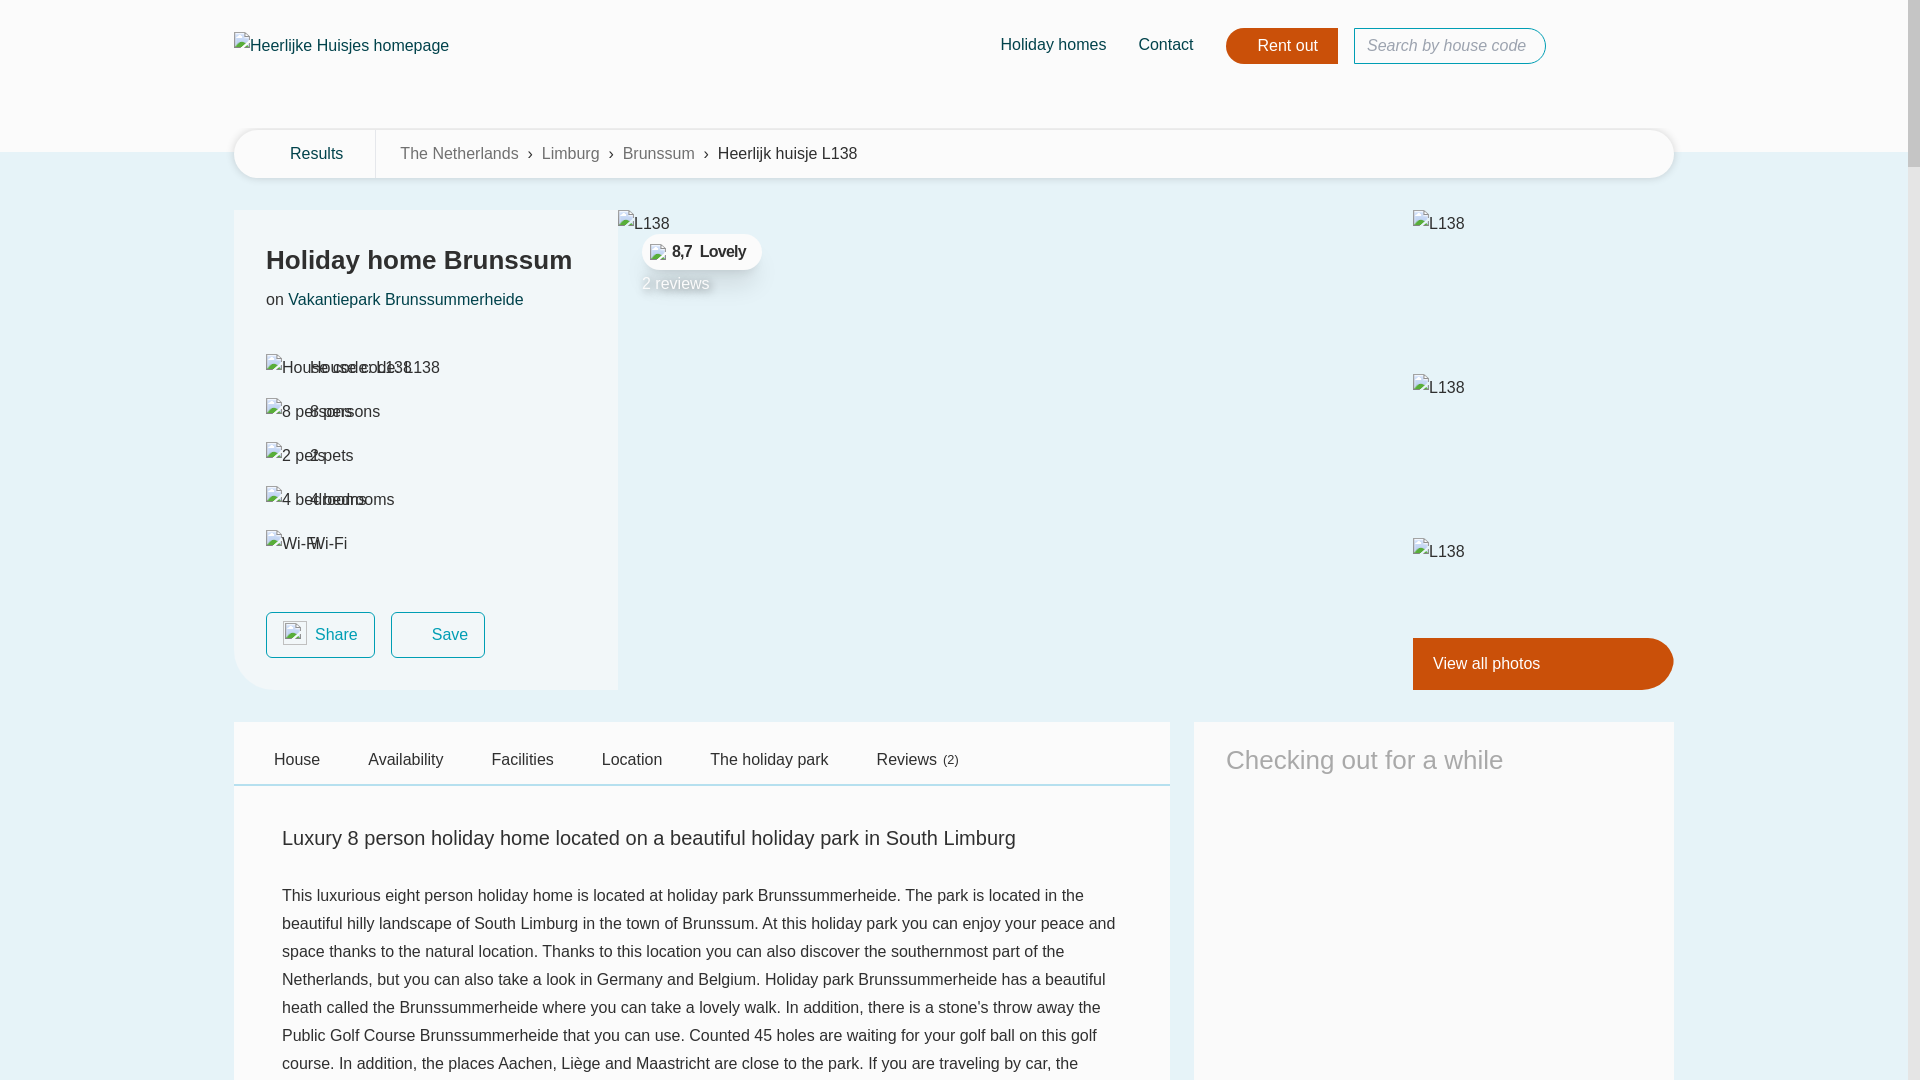 The width and height of the screenshot is (1920, 1080). What do you see at coordinates (1165, 46) in the screenshot?
I see `Contact` at bounding box center [1165, 46].